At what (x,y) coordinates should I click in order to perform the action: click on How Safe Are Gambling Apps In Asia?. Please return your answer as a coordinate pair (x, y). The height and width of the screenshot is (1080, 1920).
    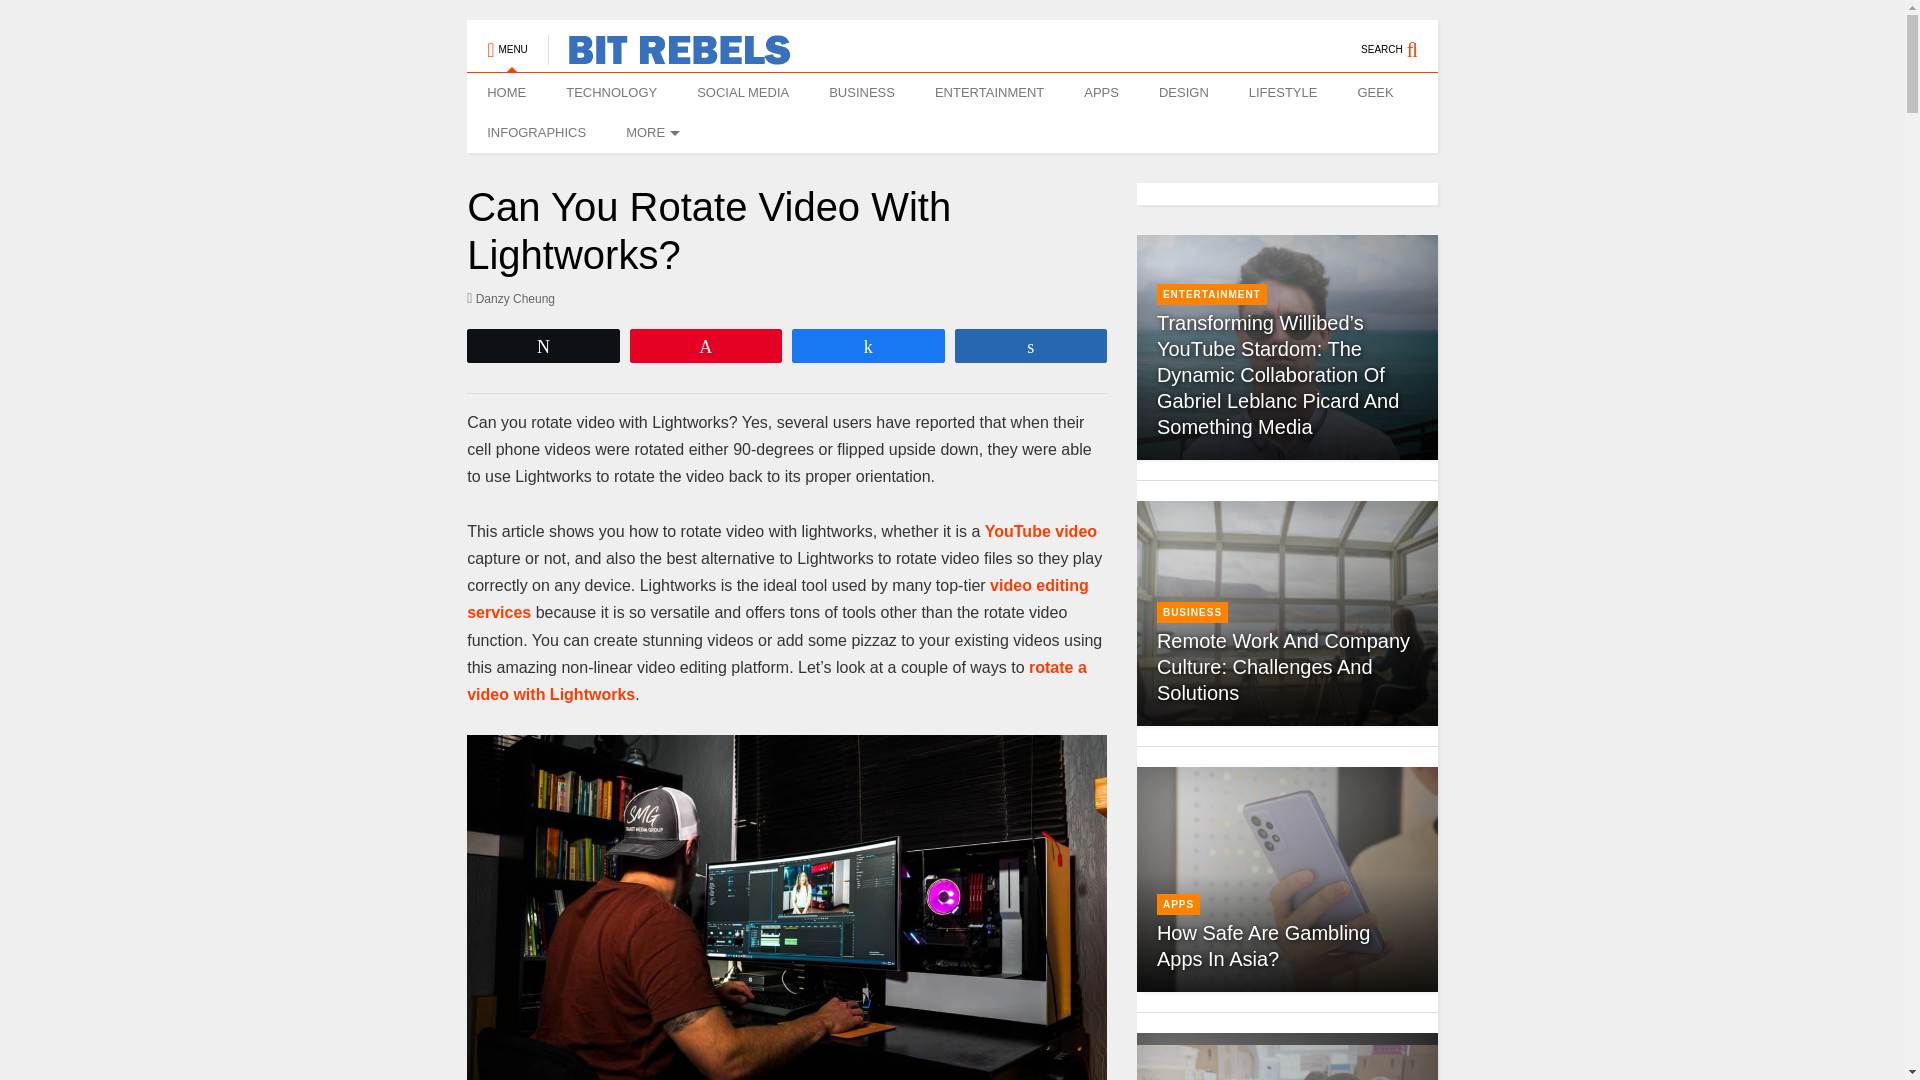
    Looking at the image, I should click on (1286, 879).